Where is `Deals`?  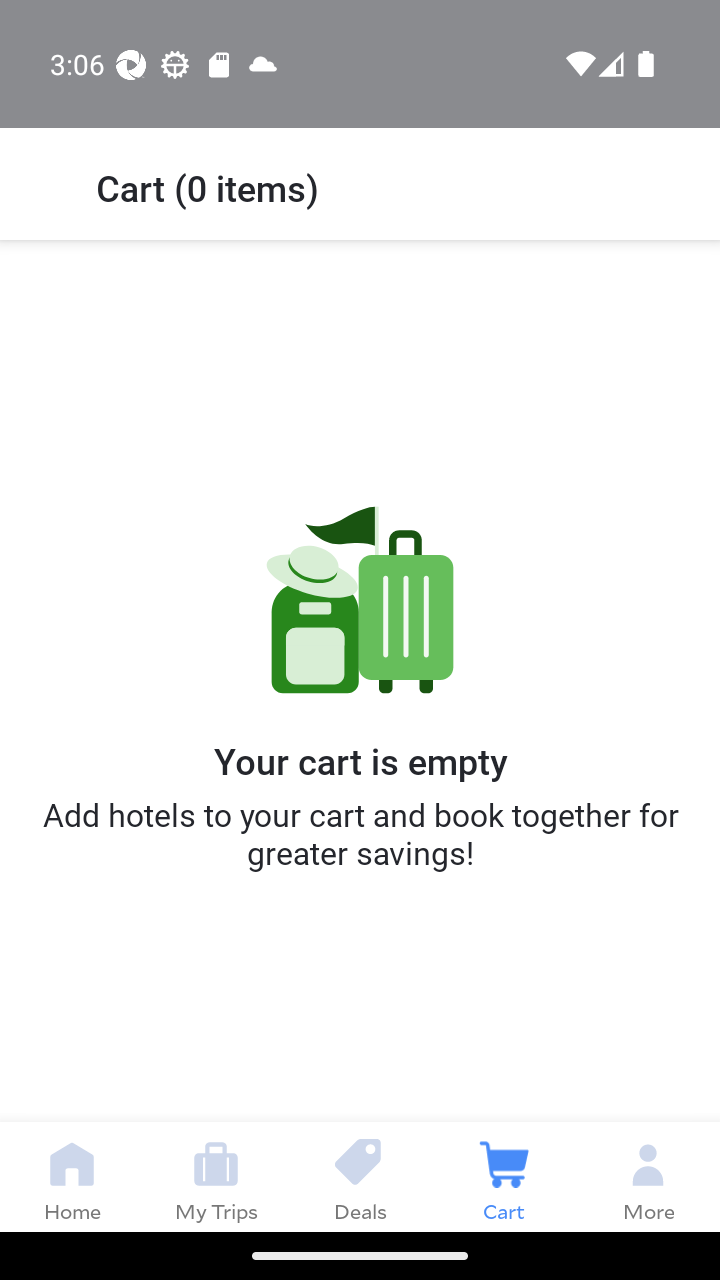 Deals is located at coordinates (360, 1176).